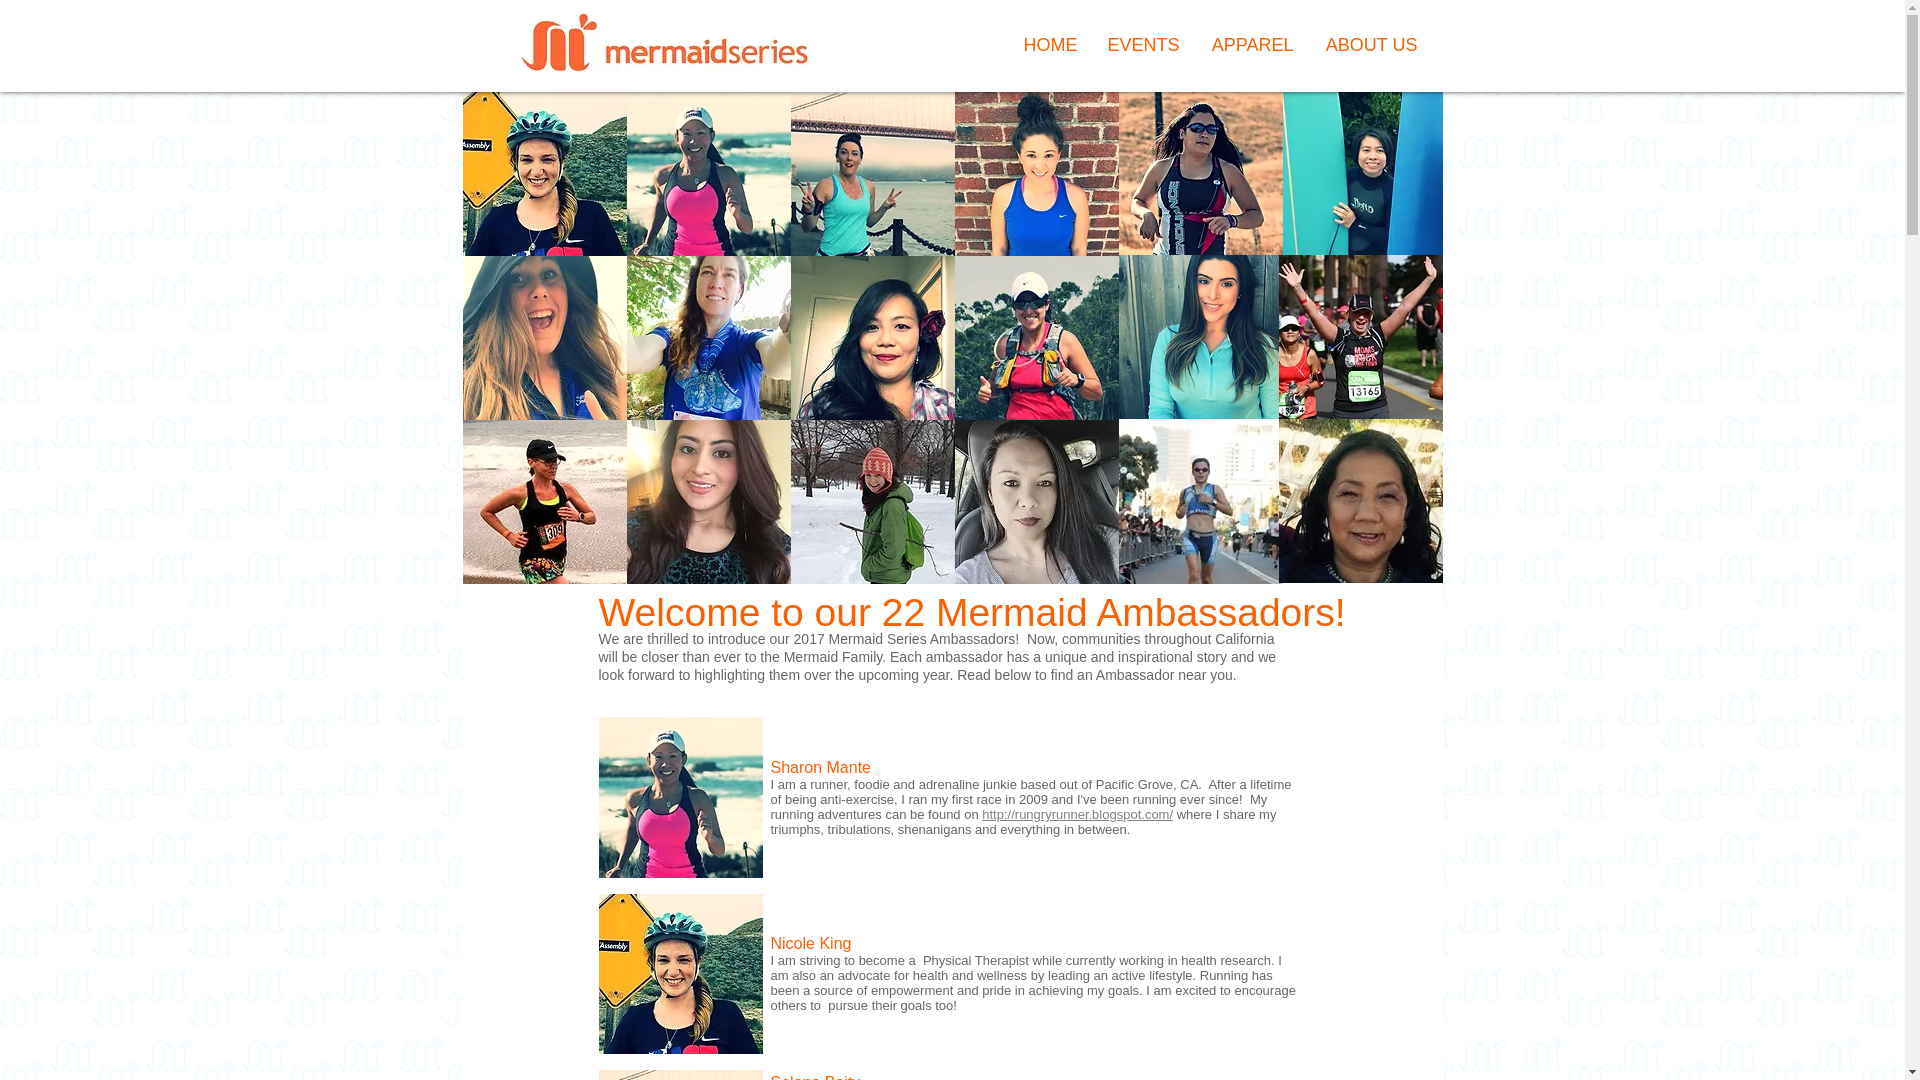  What do you see at coordinates (1250, 46) in the screenshot?
I see `APPAREL` at bounding box center [1250, 46].